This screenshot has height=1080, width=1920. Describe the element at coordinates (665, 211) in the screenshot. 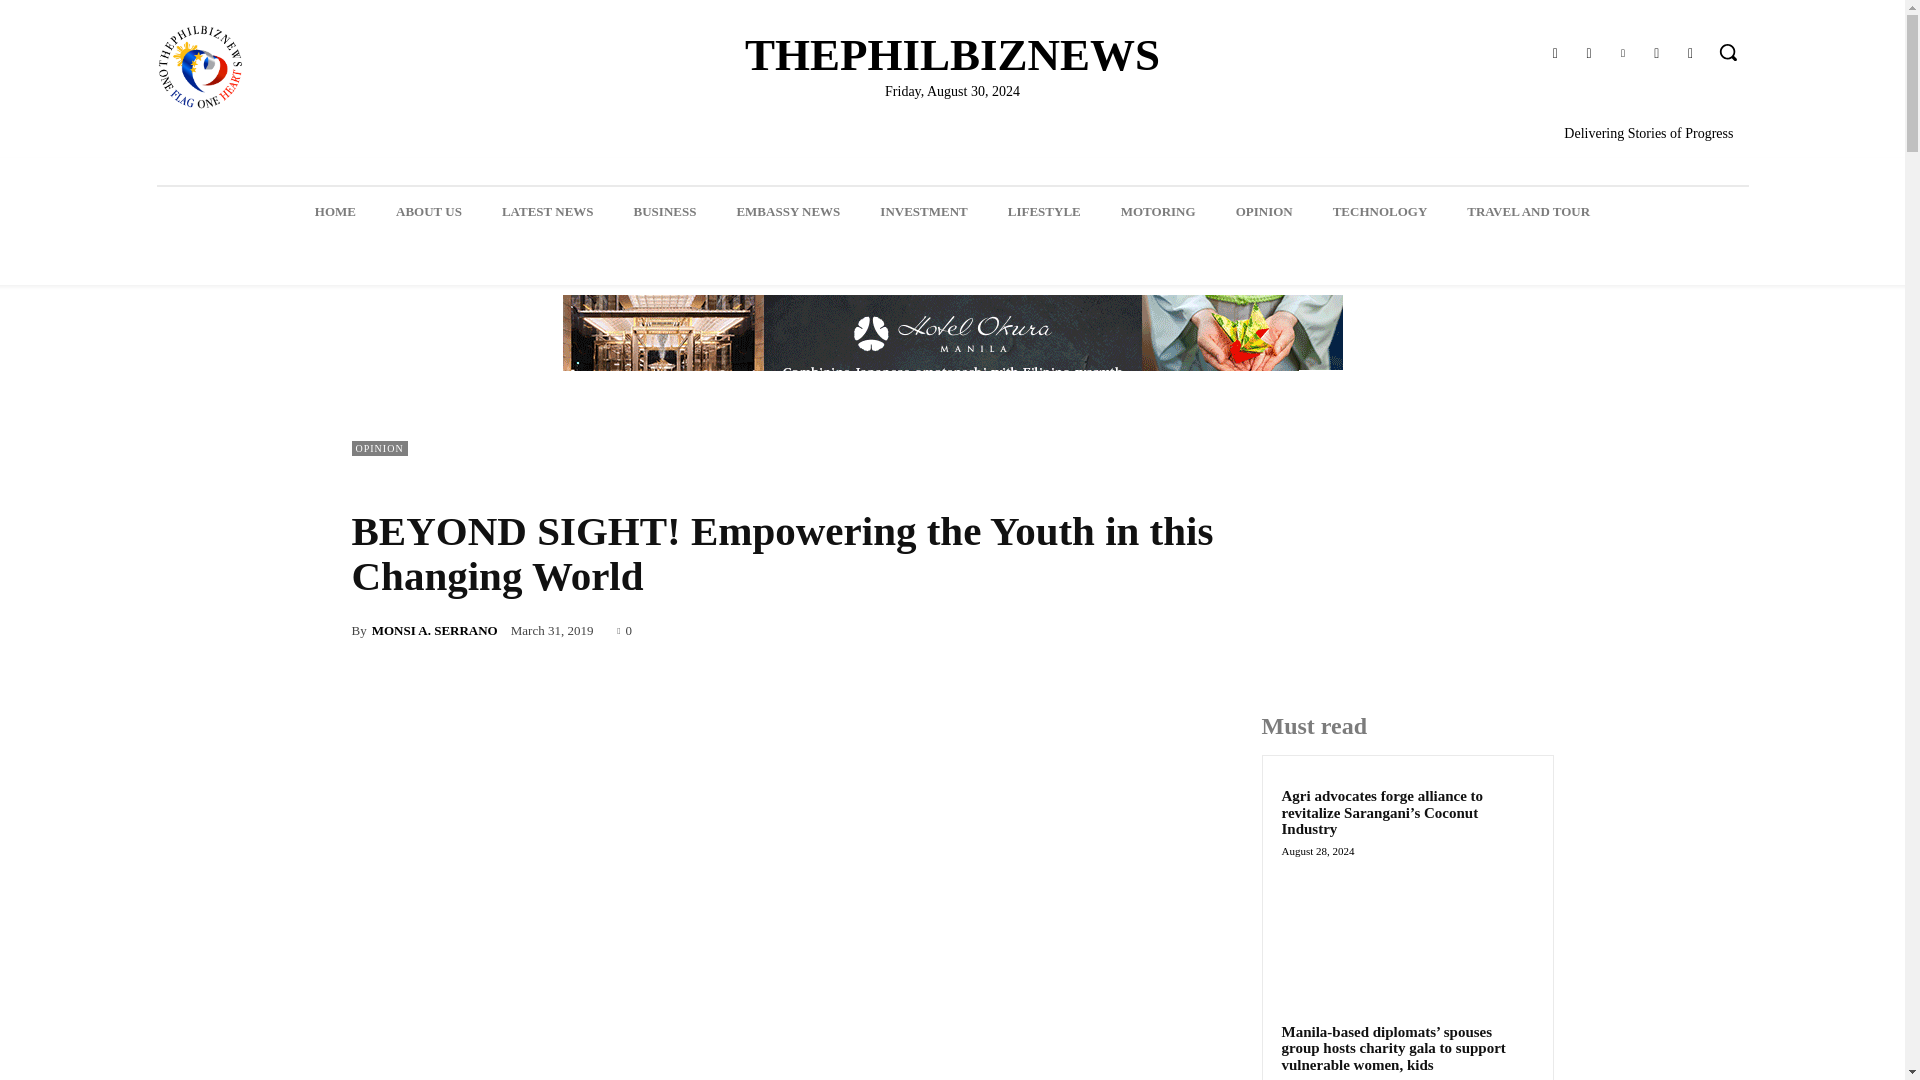

I see `BUSINESS` at that location.